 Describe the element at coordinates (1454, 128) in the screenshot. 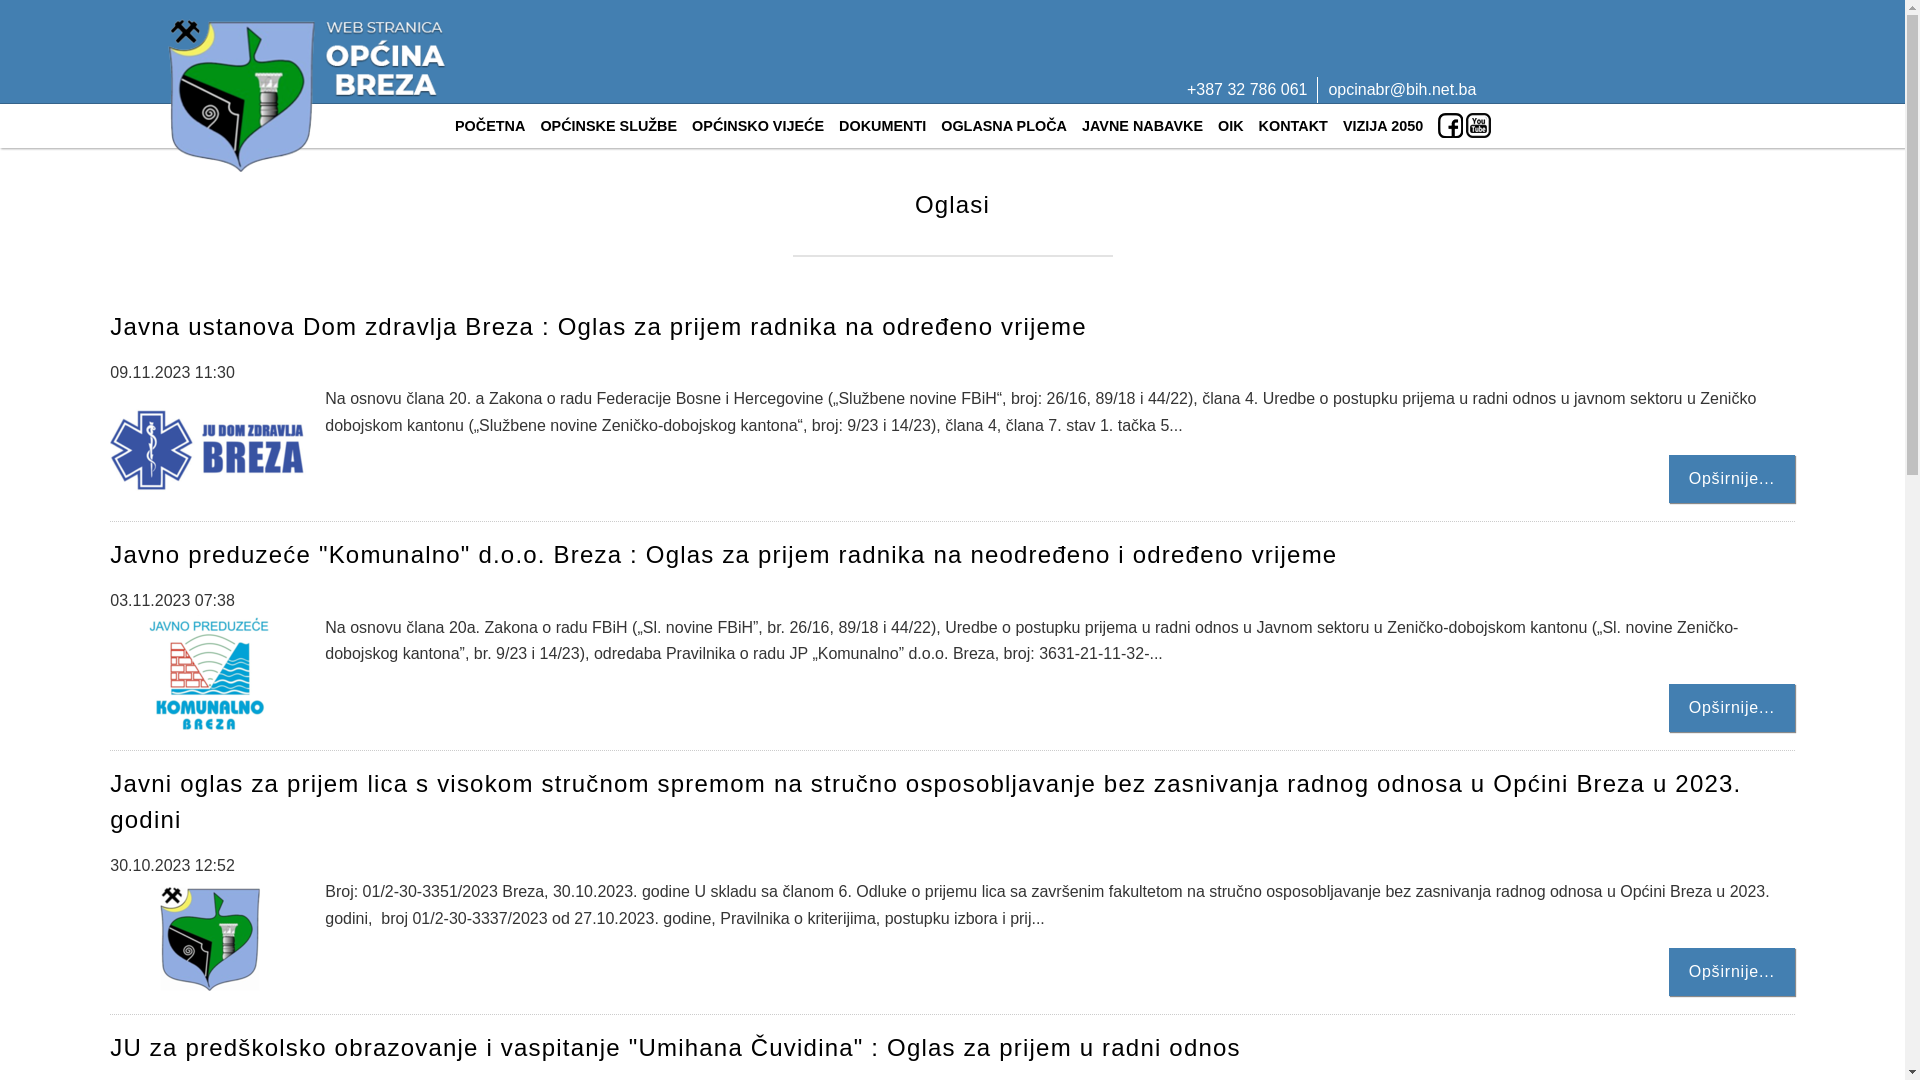

I see `INSTA` at that location.